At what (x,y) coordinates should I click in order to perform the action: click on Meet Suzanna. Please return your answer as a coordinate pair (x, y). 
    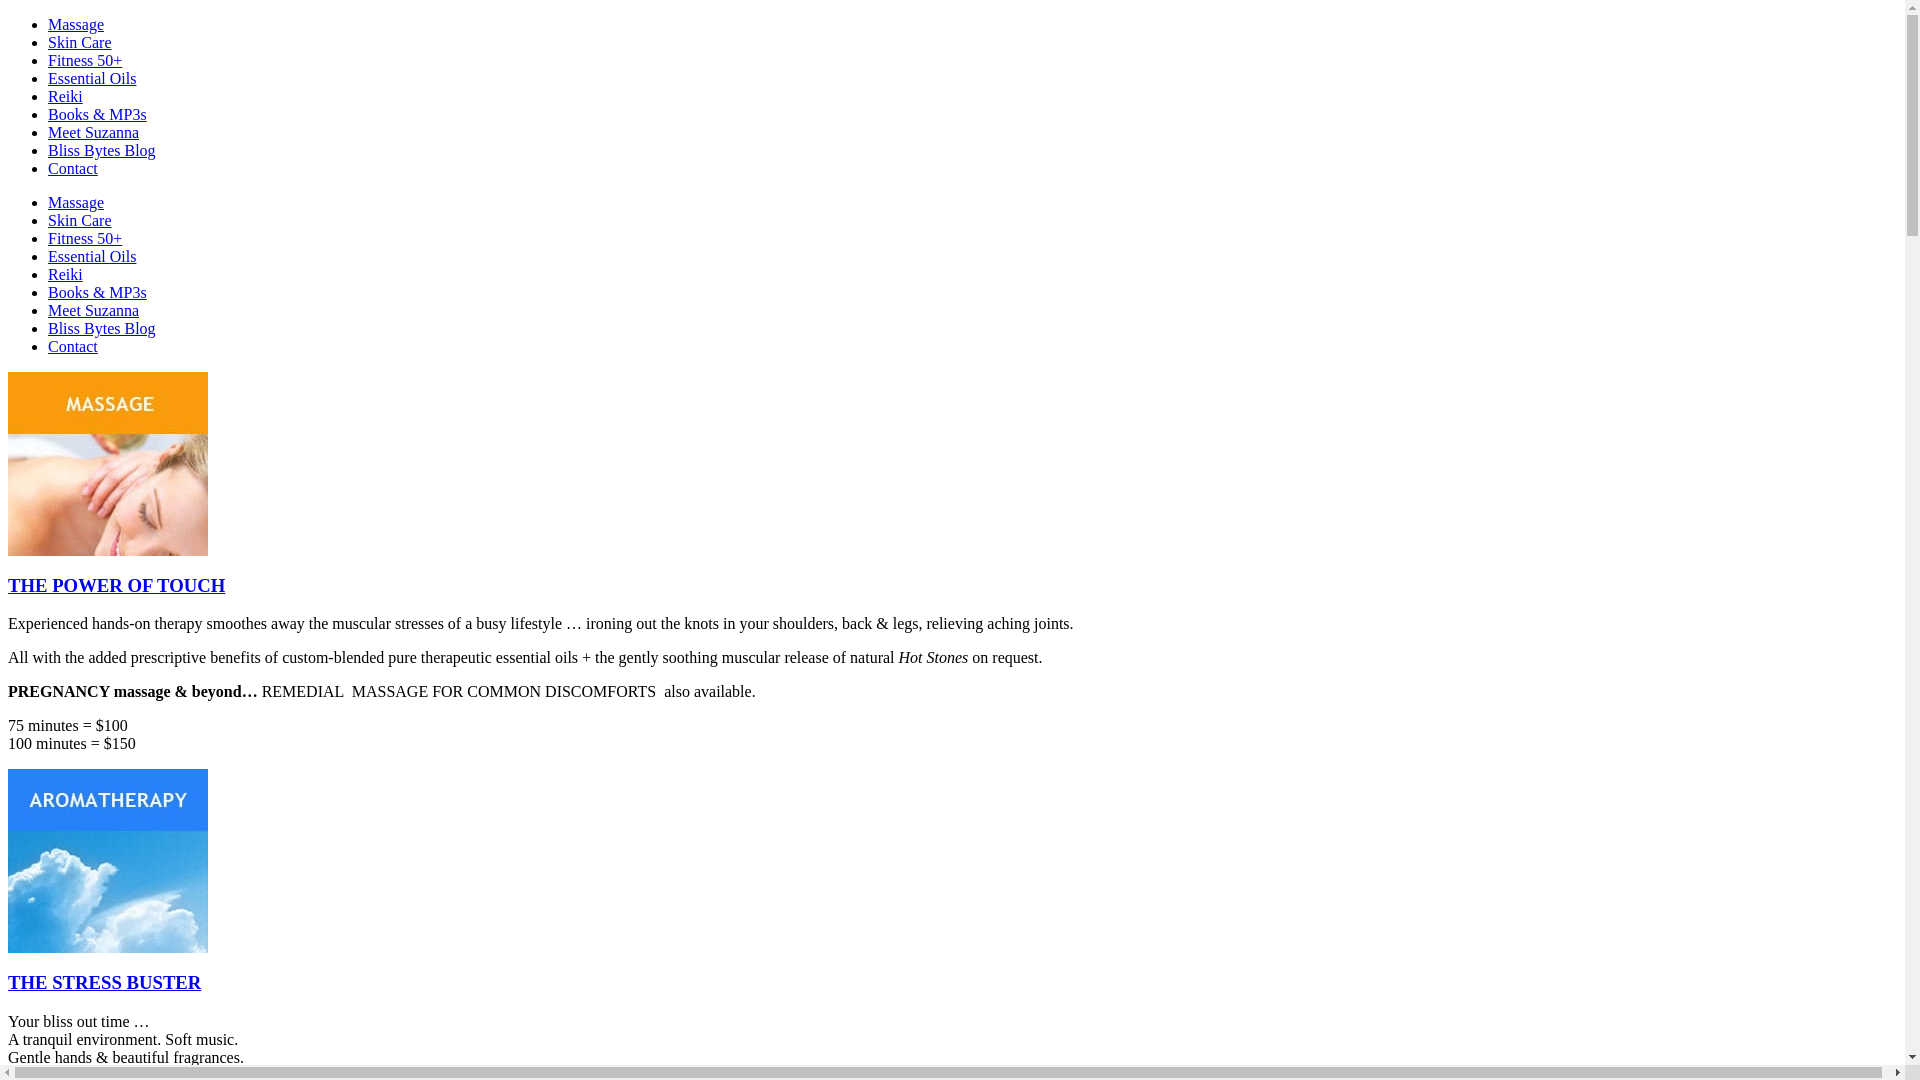
    Looking at the image, I should click on (94, 132).